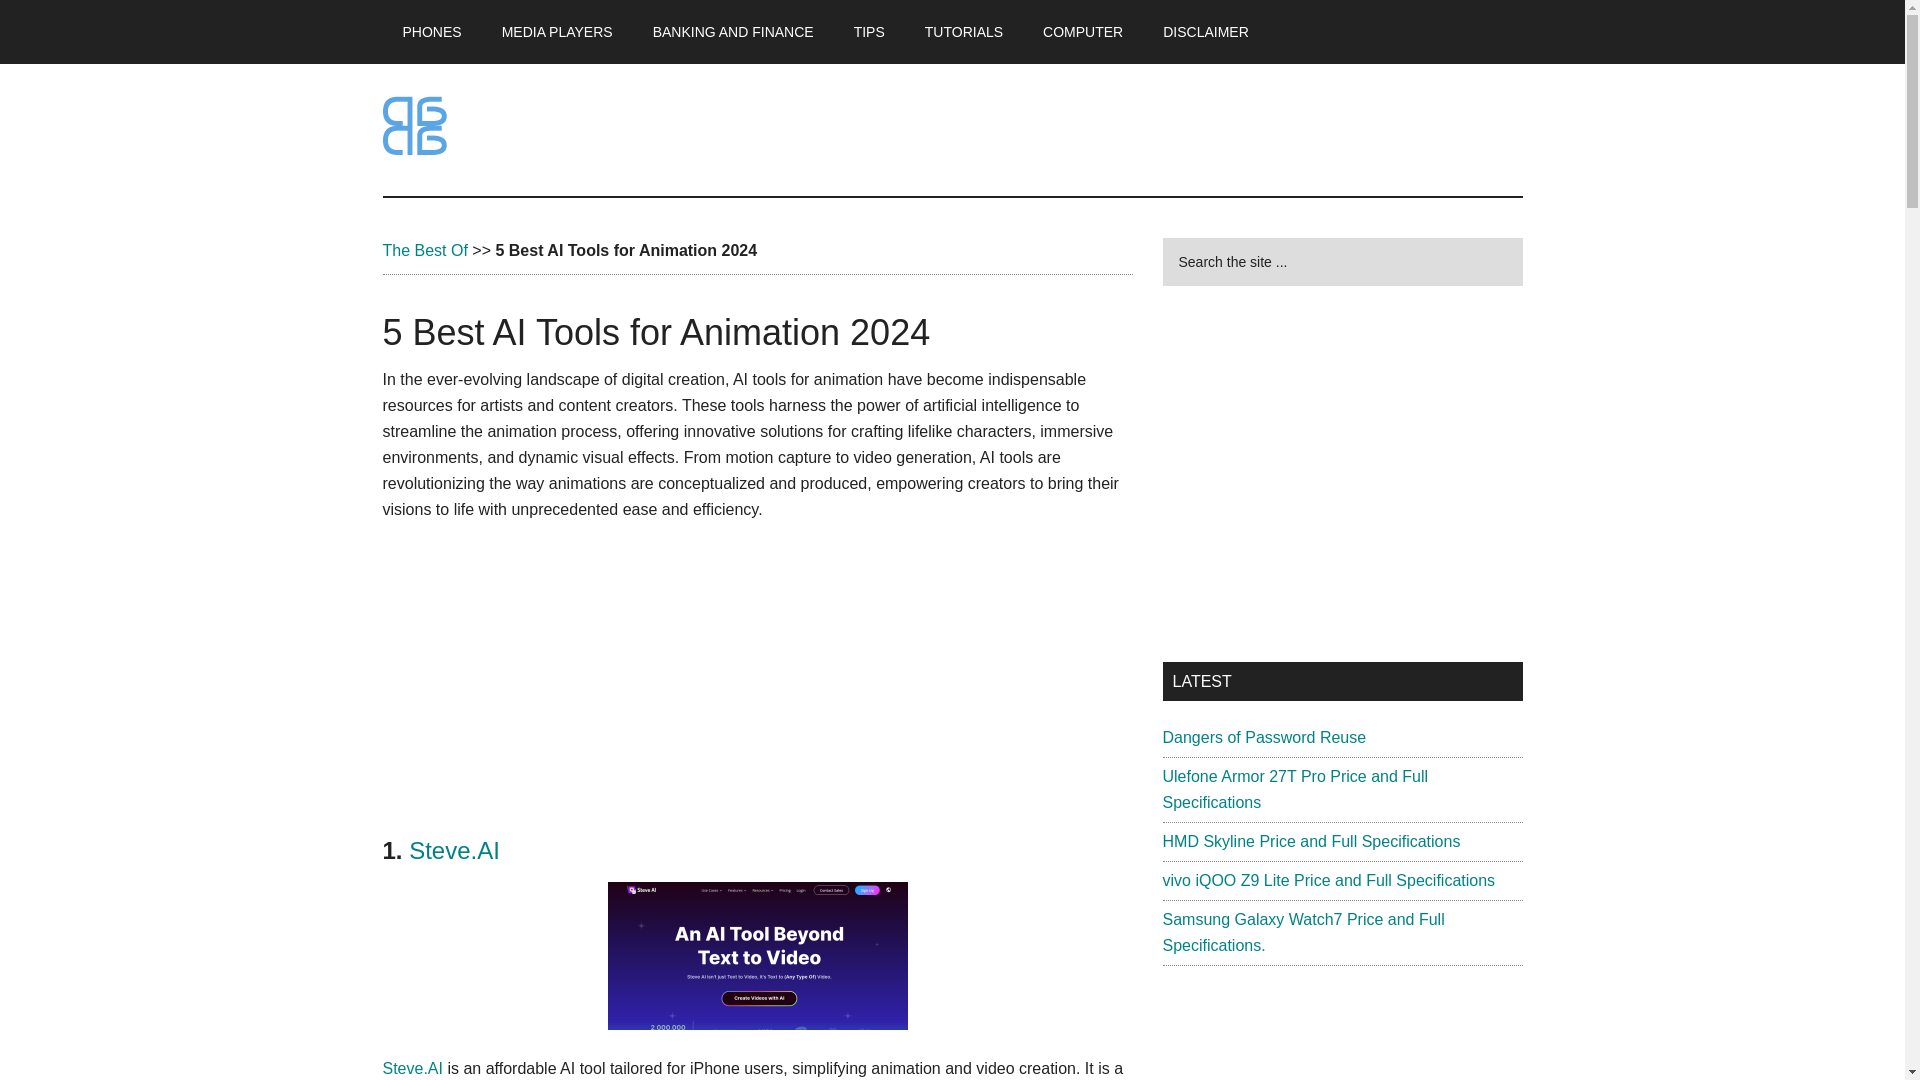 The height and width of the screenshot is (1080, 1920). What do you see at coordinates (432, 32) in the screenshot?
I see `PHONES` at bounding box center [432, 32].